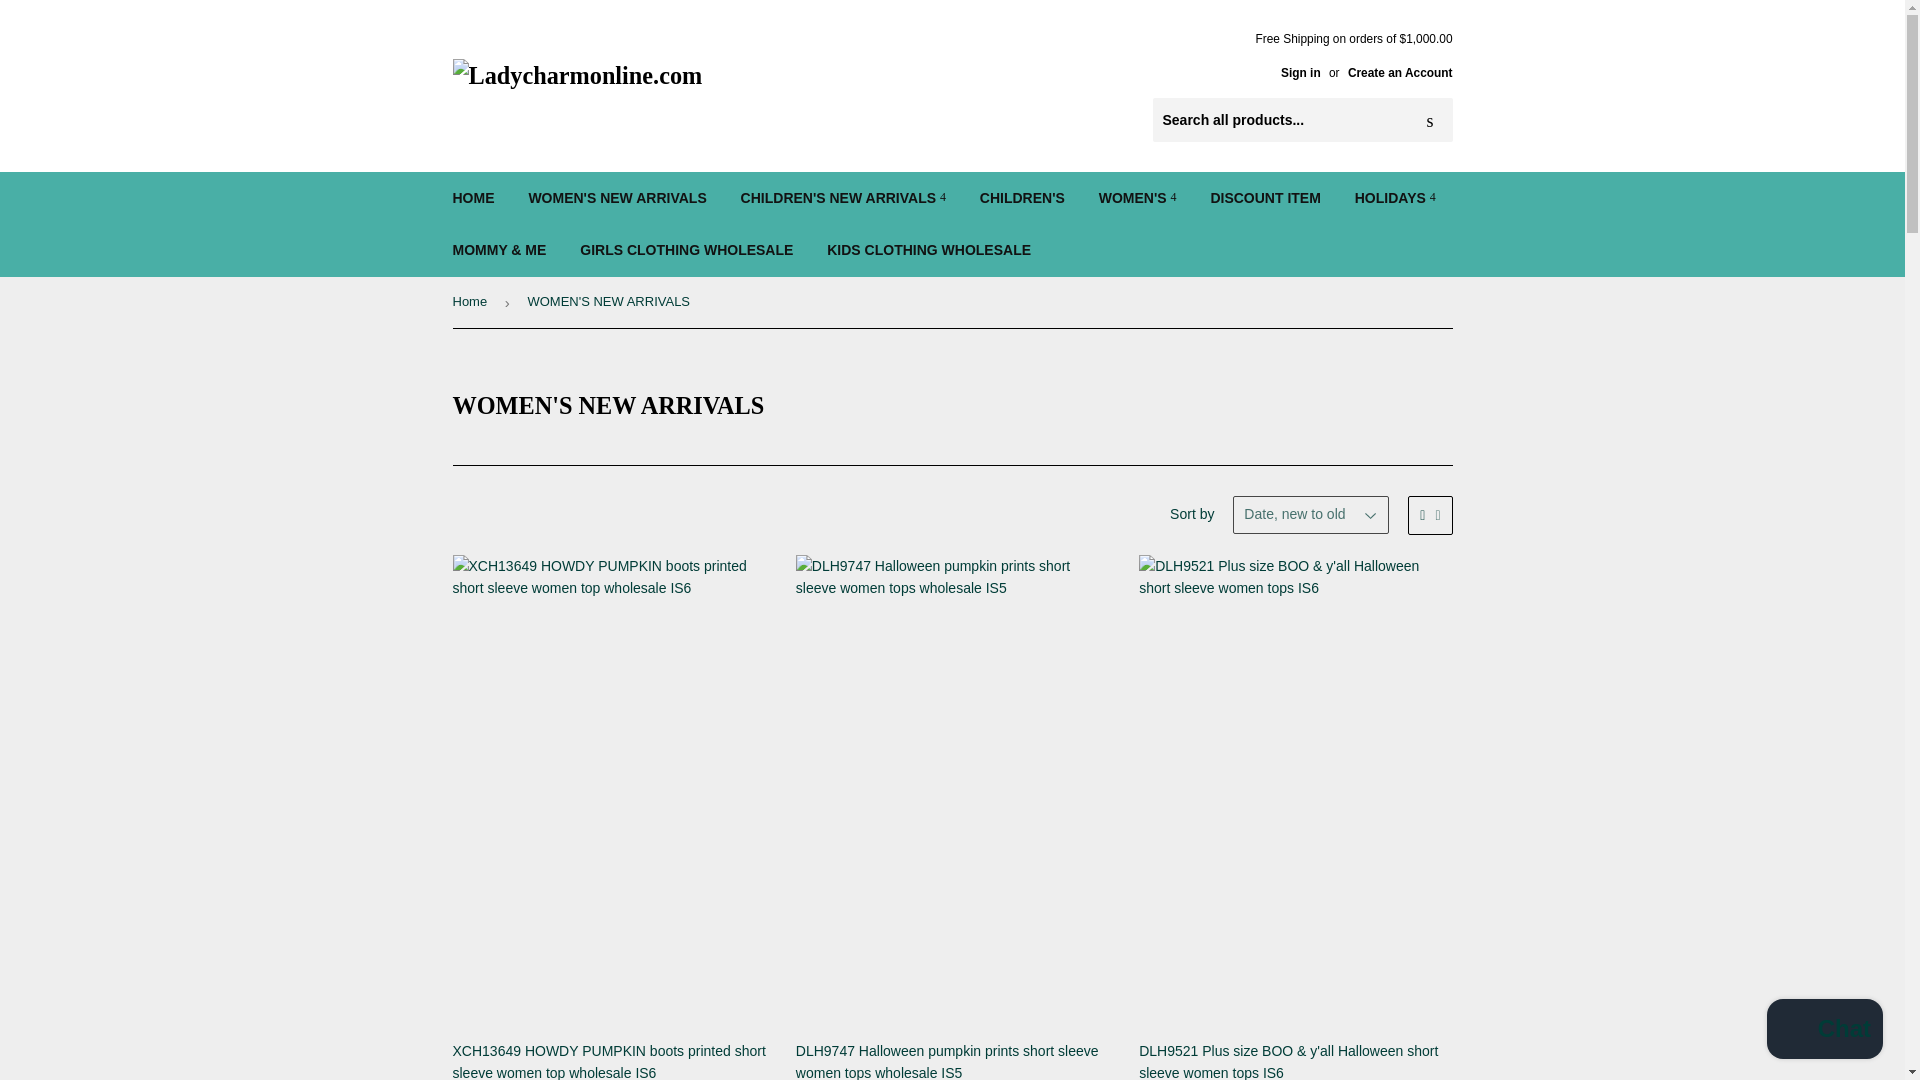 The height and width of the screenshot is (1080, 1920). What do you see at coordinates (1400, 72) in the screenshot?
I see `Create an Account` at bounding box center [1400, 72].